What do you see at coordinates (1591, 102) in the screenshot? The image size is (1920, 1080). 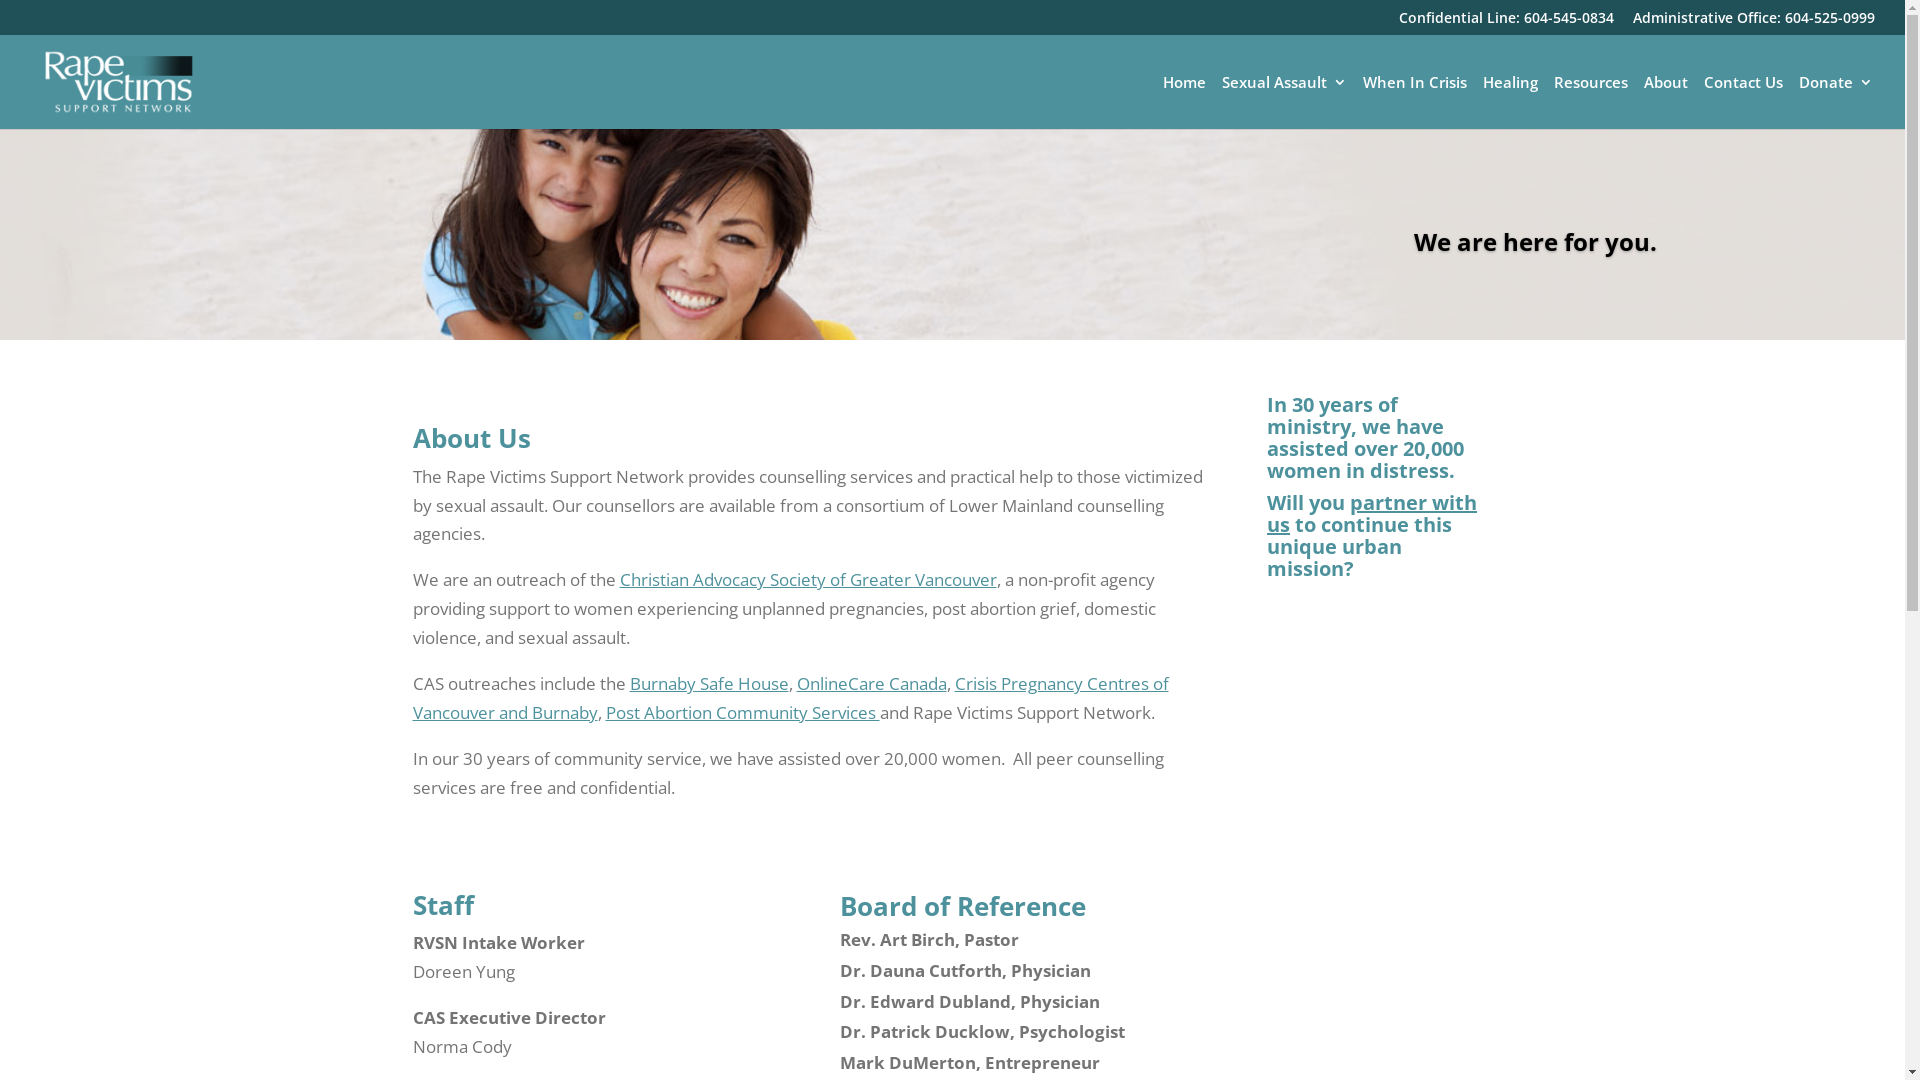 I see `Resources` at bounding box center [1591, 102].